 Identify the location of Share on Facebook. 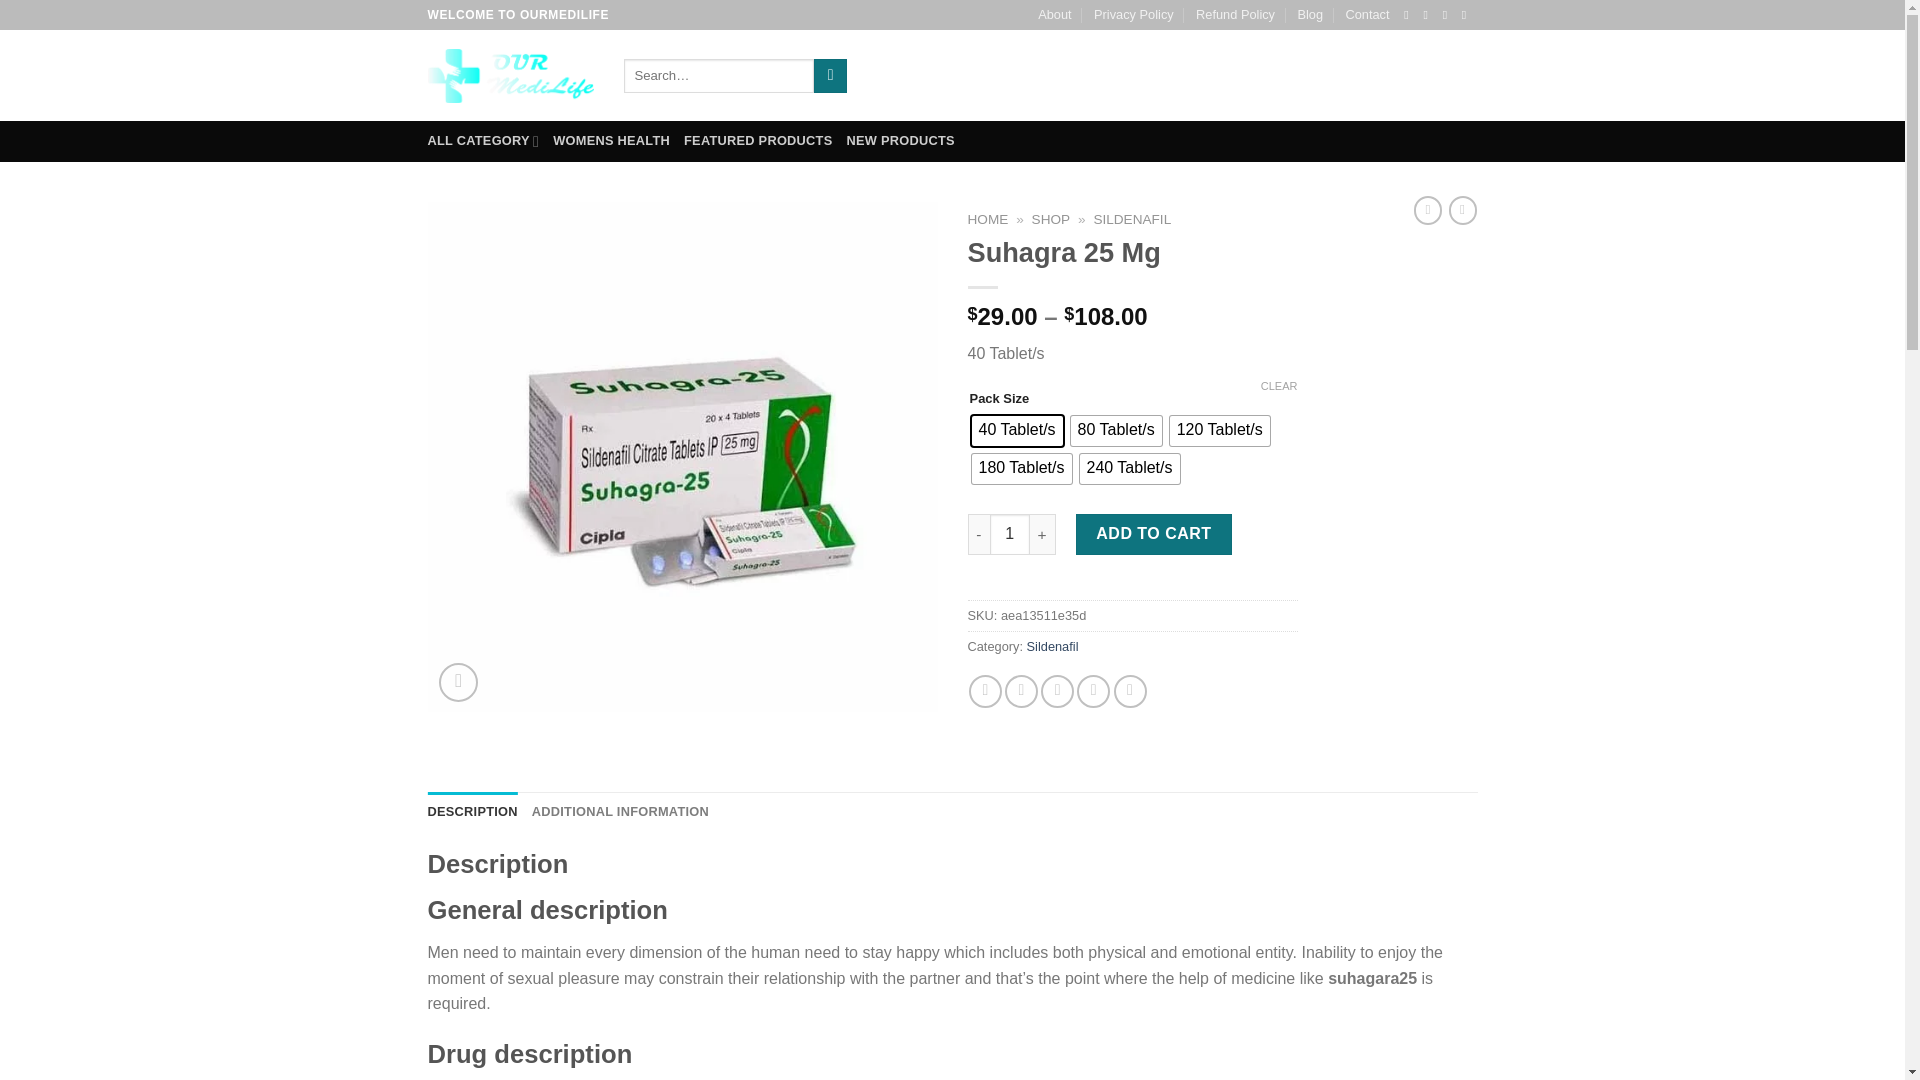
(986, 692).